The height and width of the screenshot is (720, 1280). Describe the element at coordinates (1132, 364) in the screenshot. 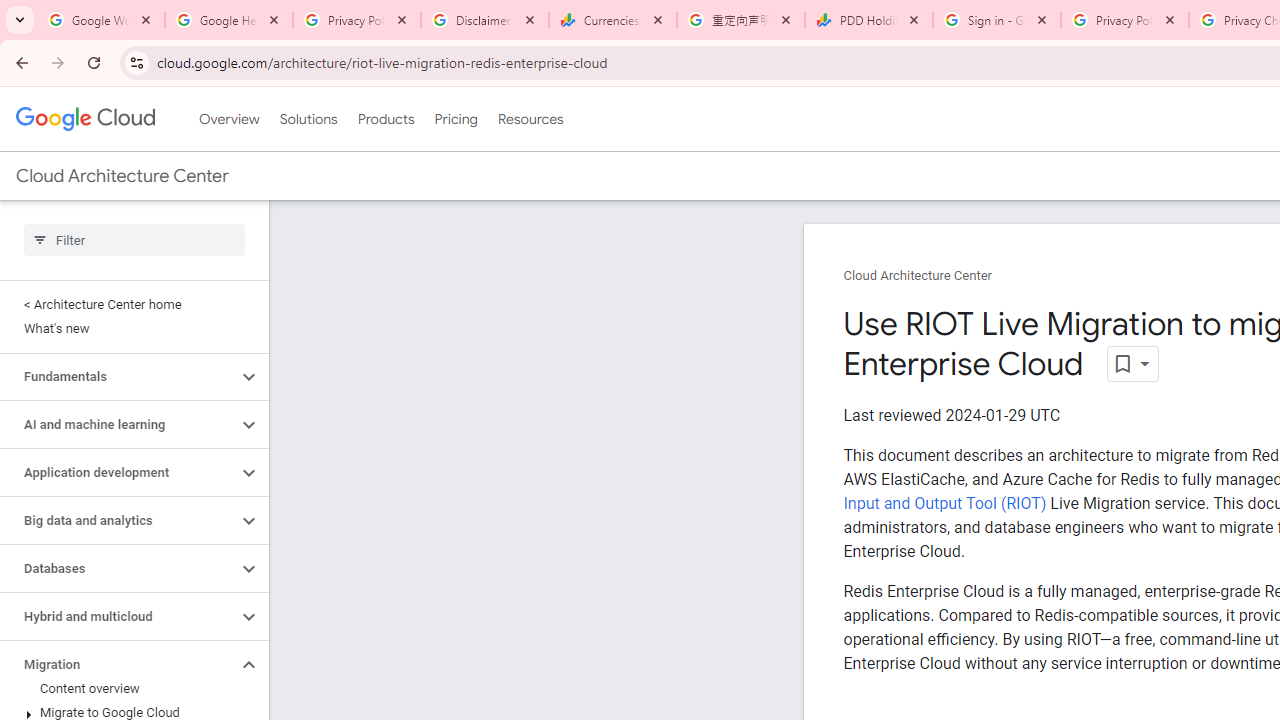

I see `Open dropdown` at that location.